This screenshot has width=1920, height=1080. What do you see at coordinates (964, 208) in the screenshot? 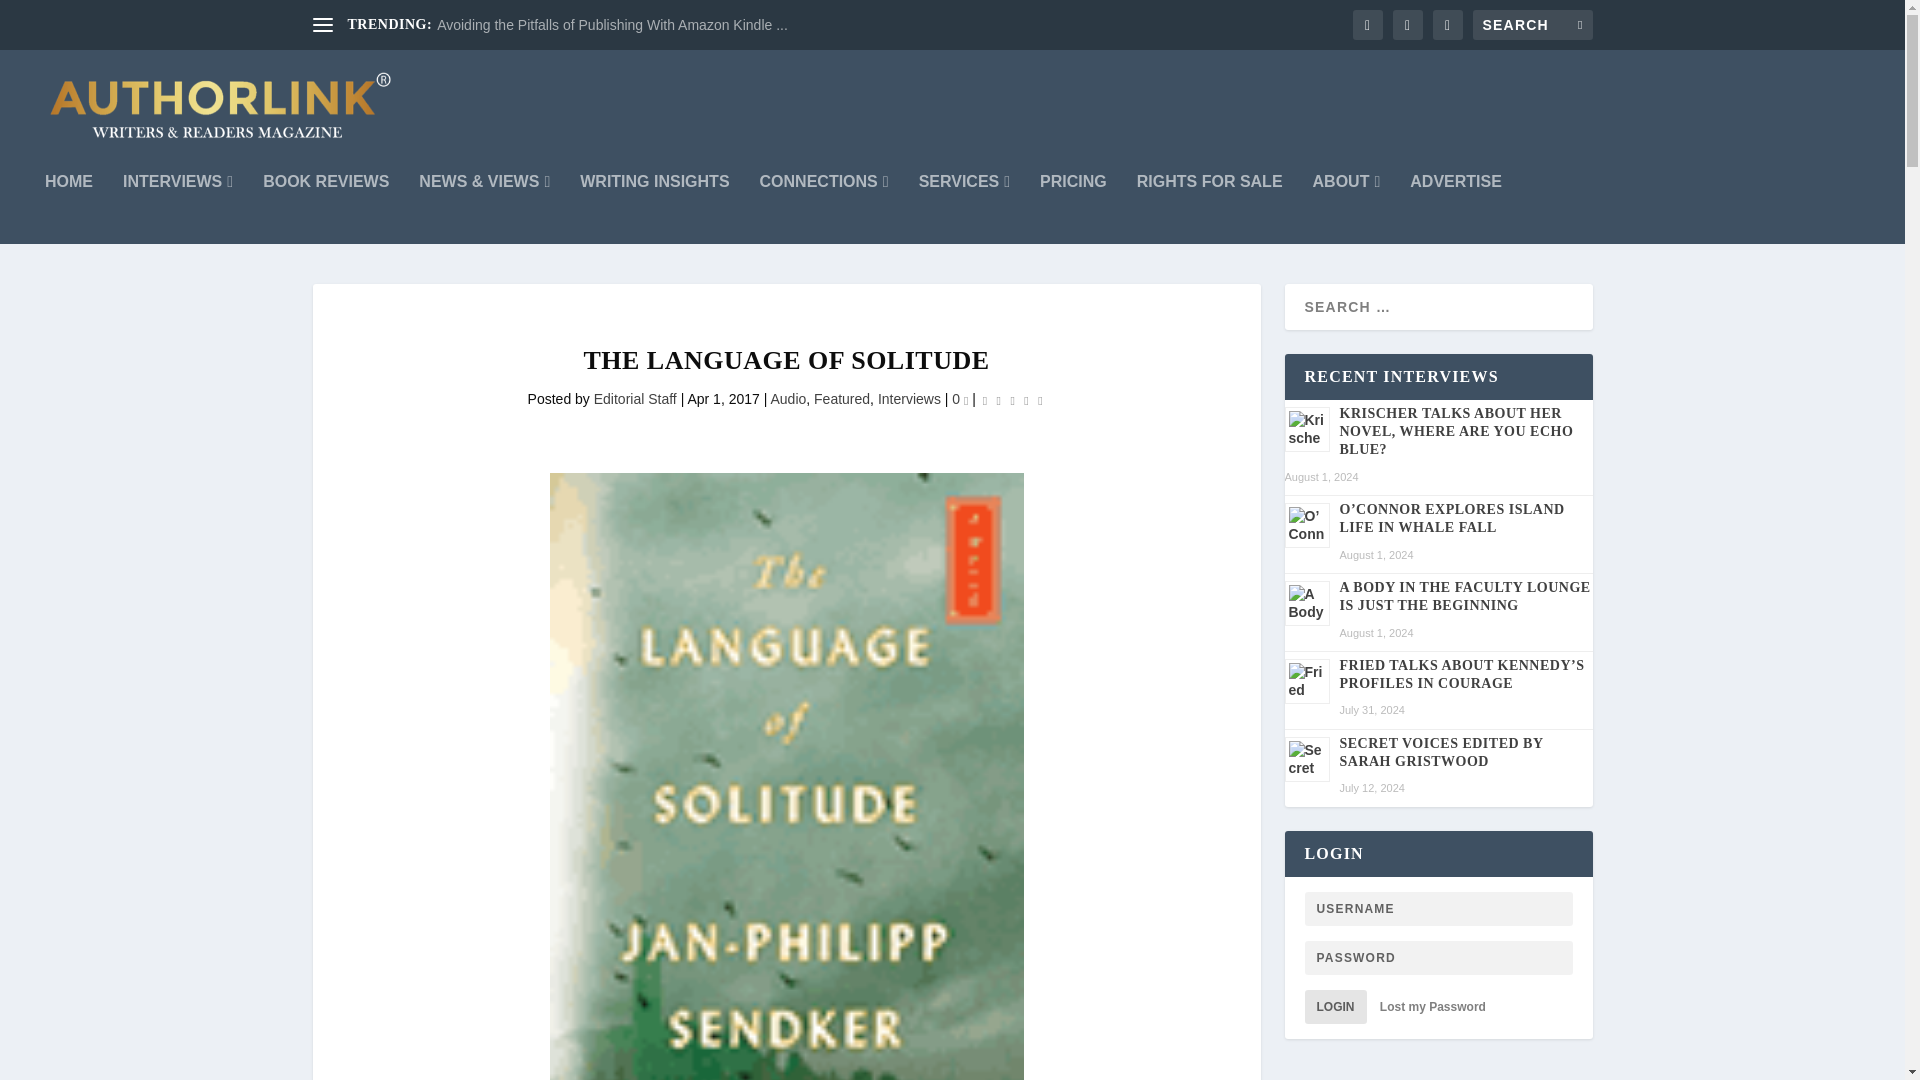
I see `SERVICES` at bounding box center [964, 208].